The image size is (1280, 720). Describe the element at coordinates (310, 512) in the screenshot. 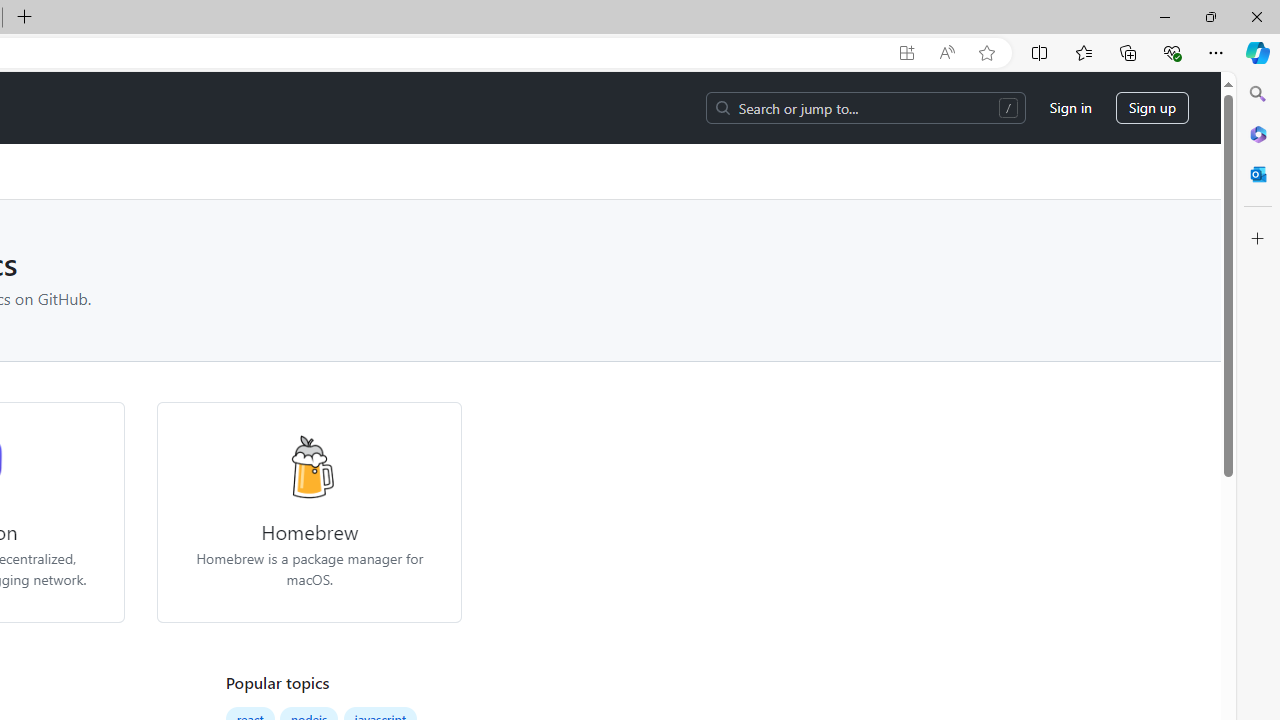

I see `homebrew Homebrew Homebrew is a package manager for macOS.` at that location.